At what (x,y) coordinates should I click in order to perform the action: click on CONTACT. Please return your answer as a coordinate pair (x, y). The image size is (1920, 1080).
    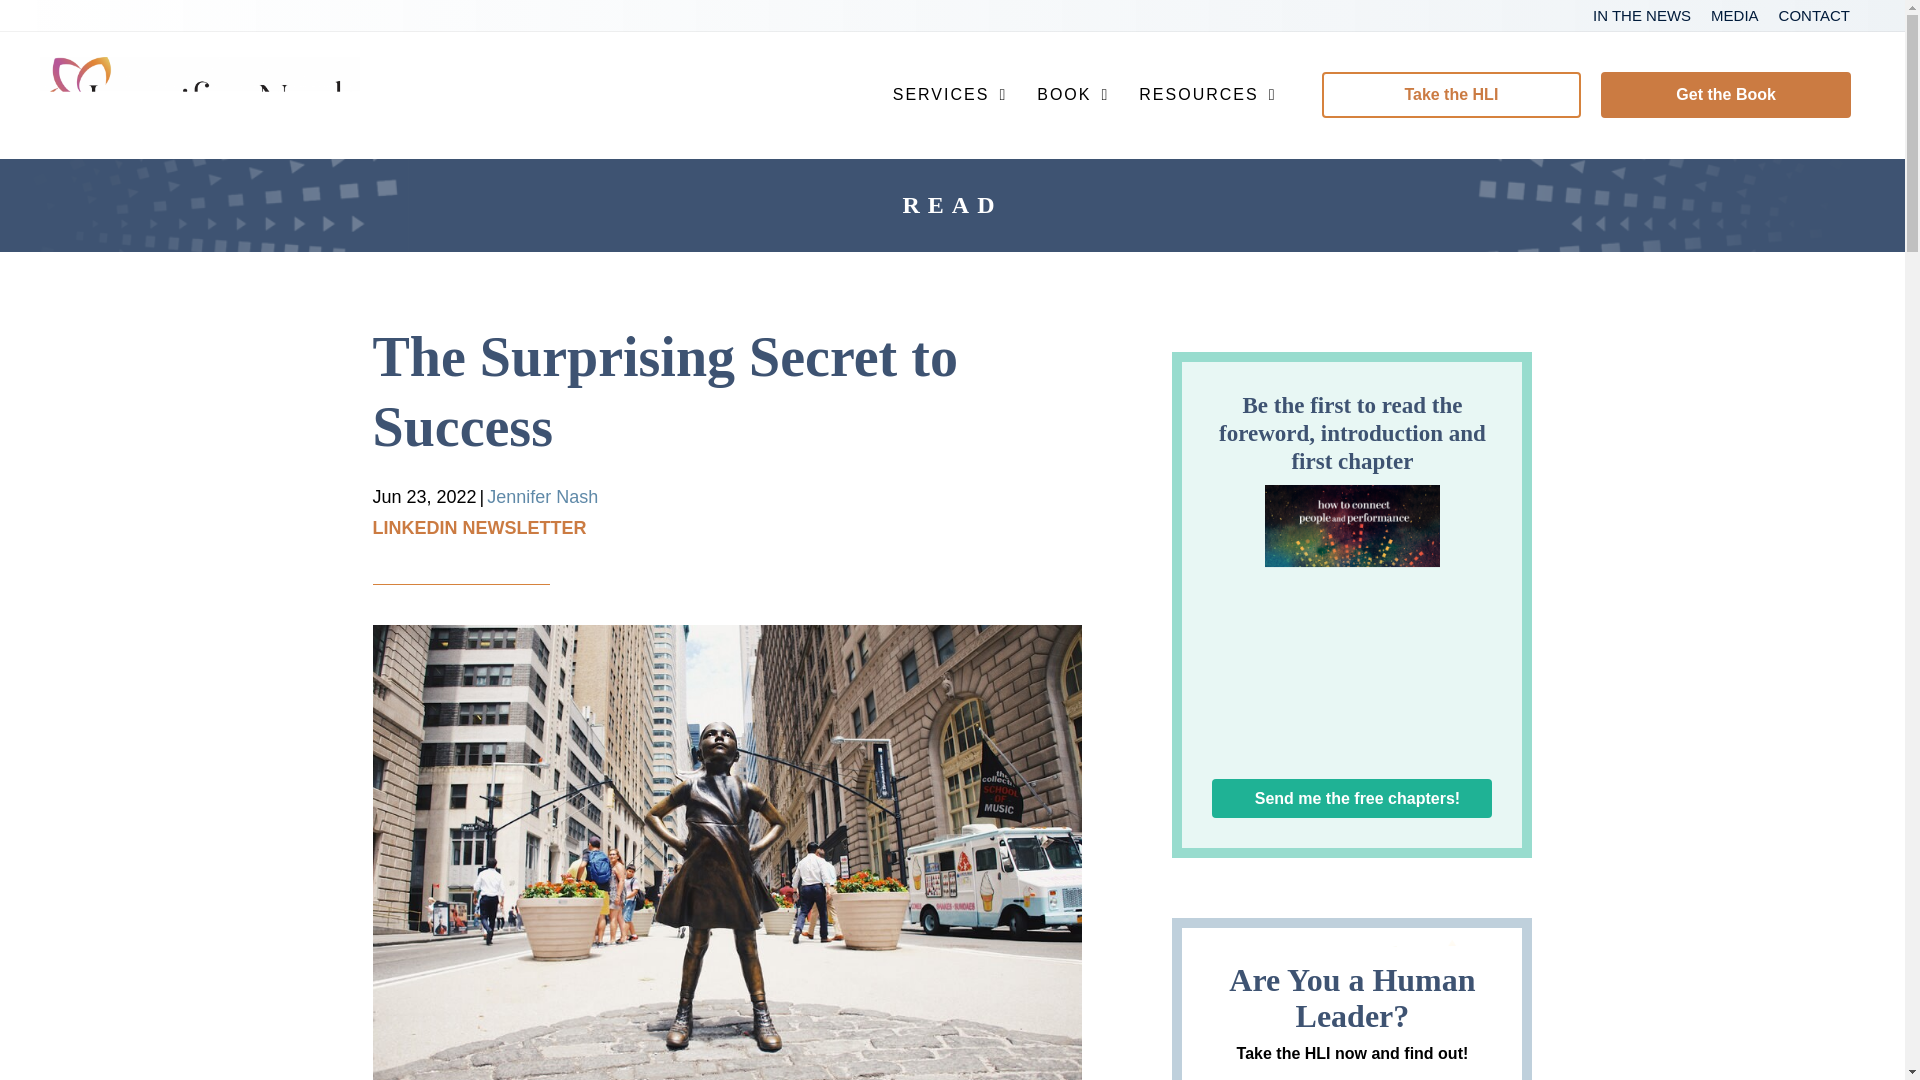
    Looking at the image, I should click on (1814, 19).